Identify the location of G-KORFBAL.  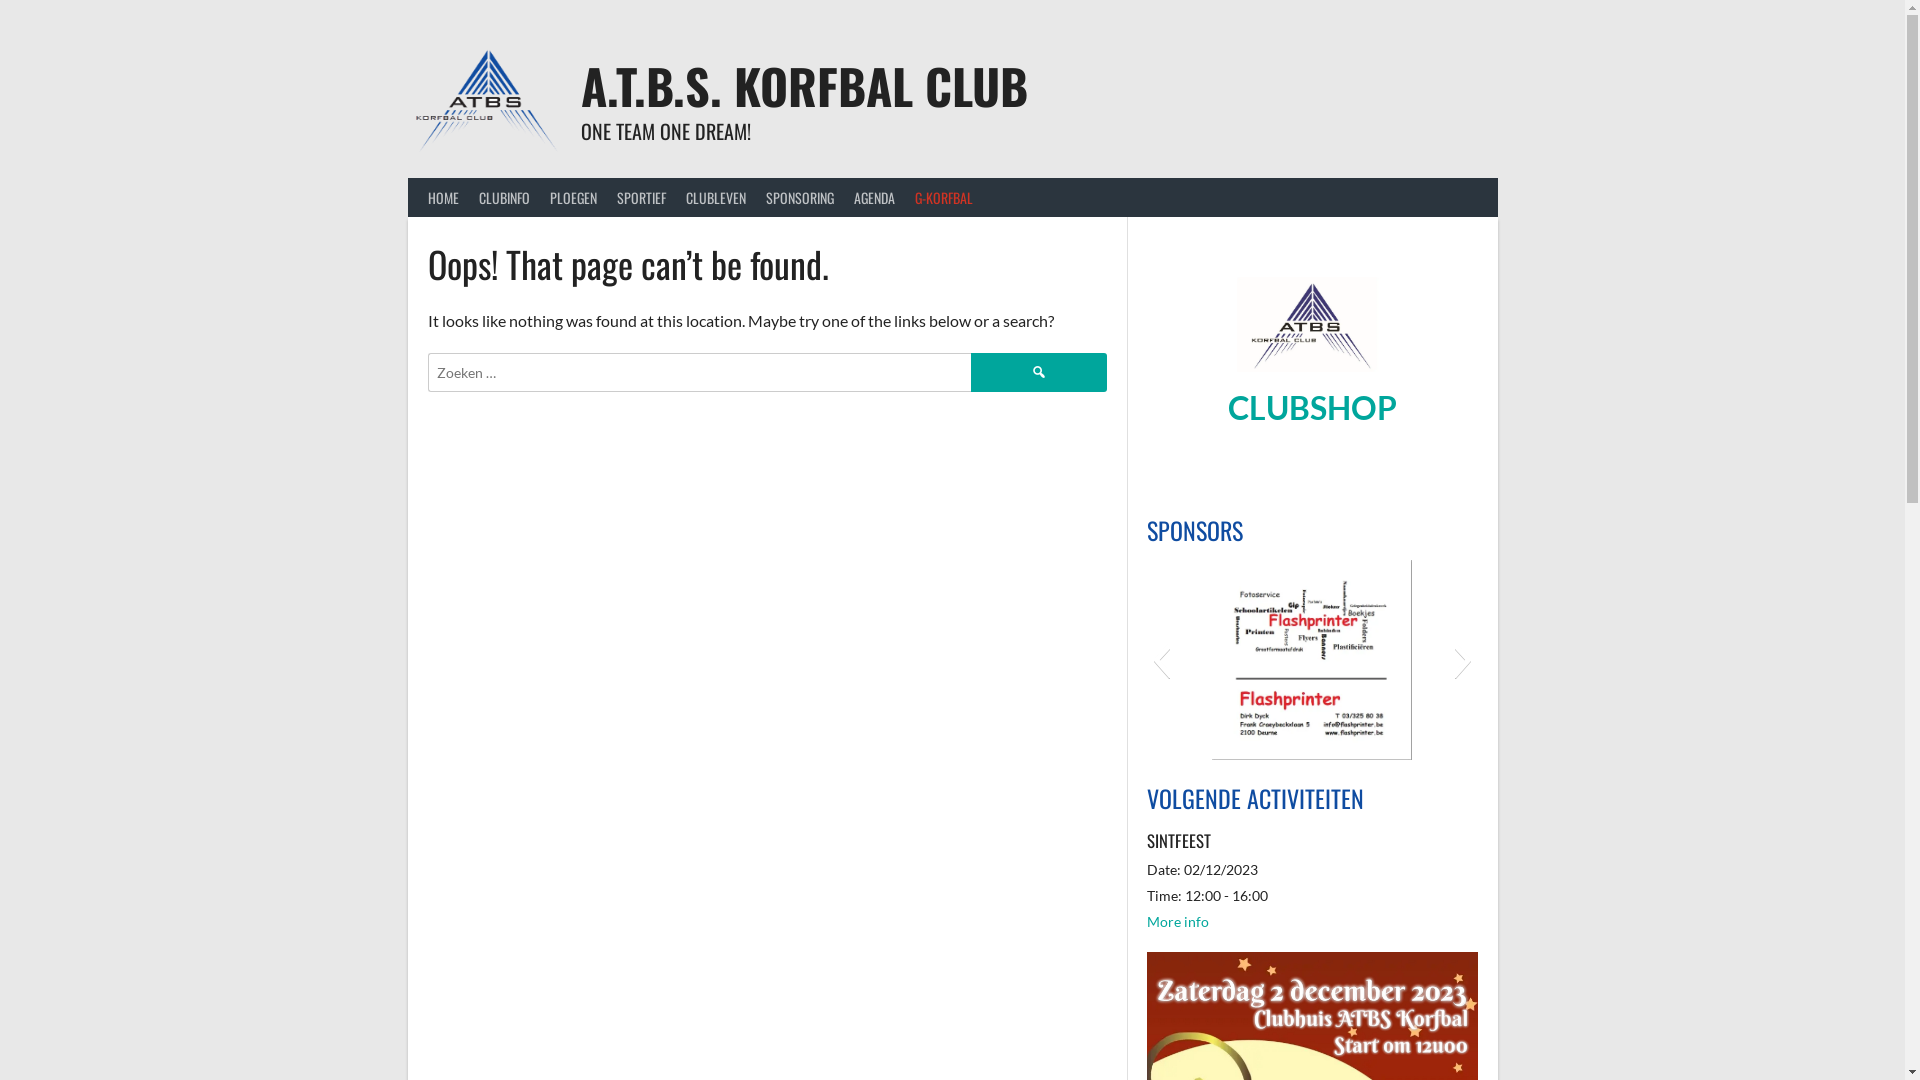
(943, 198).